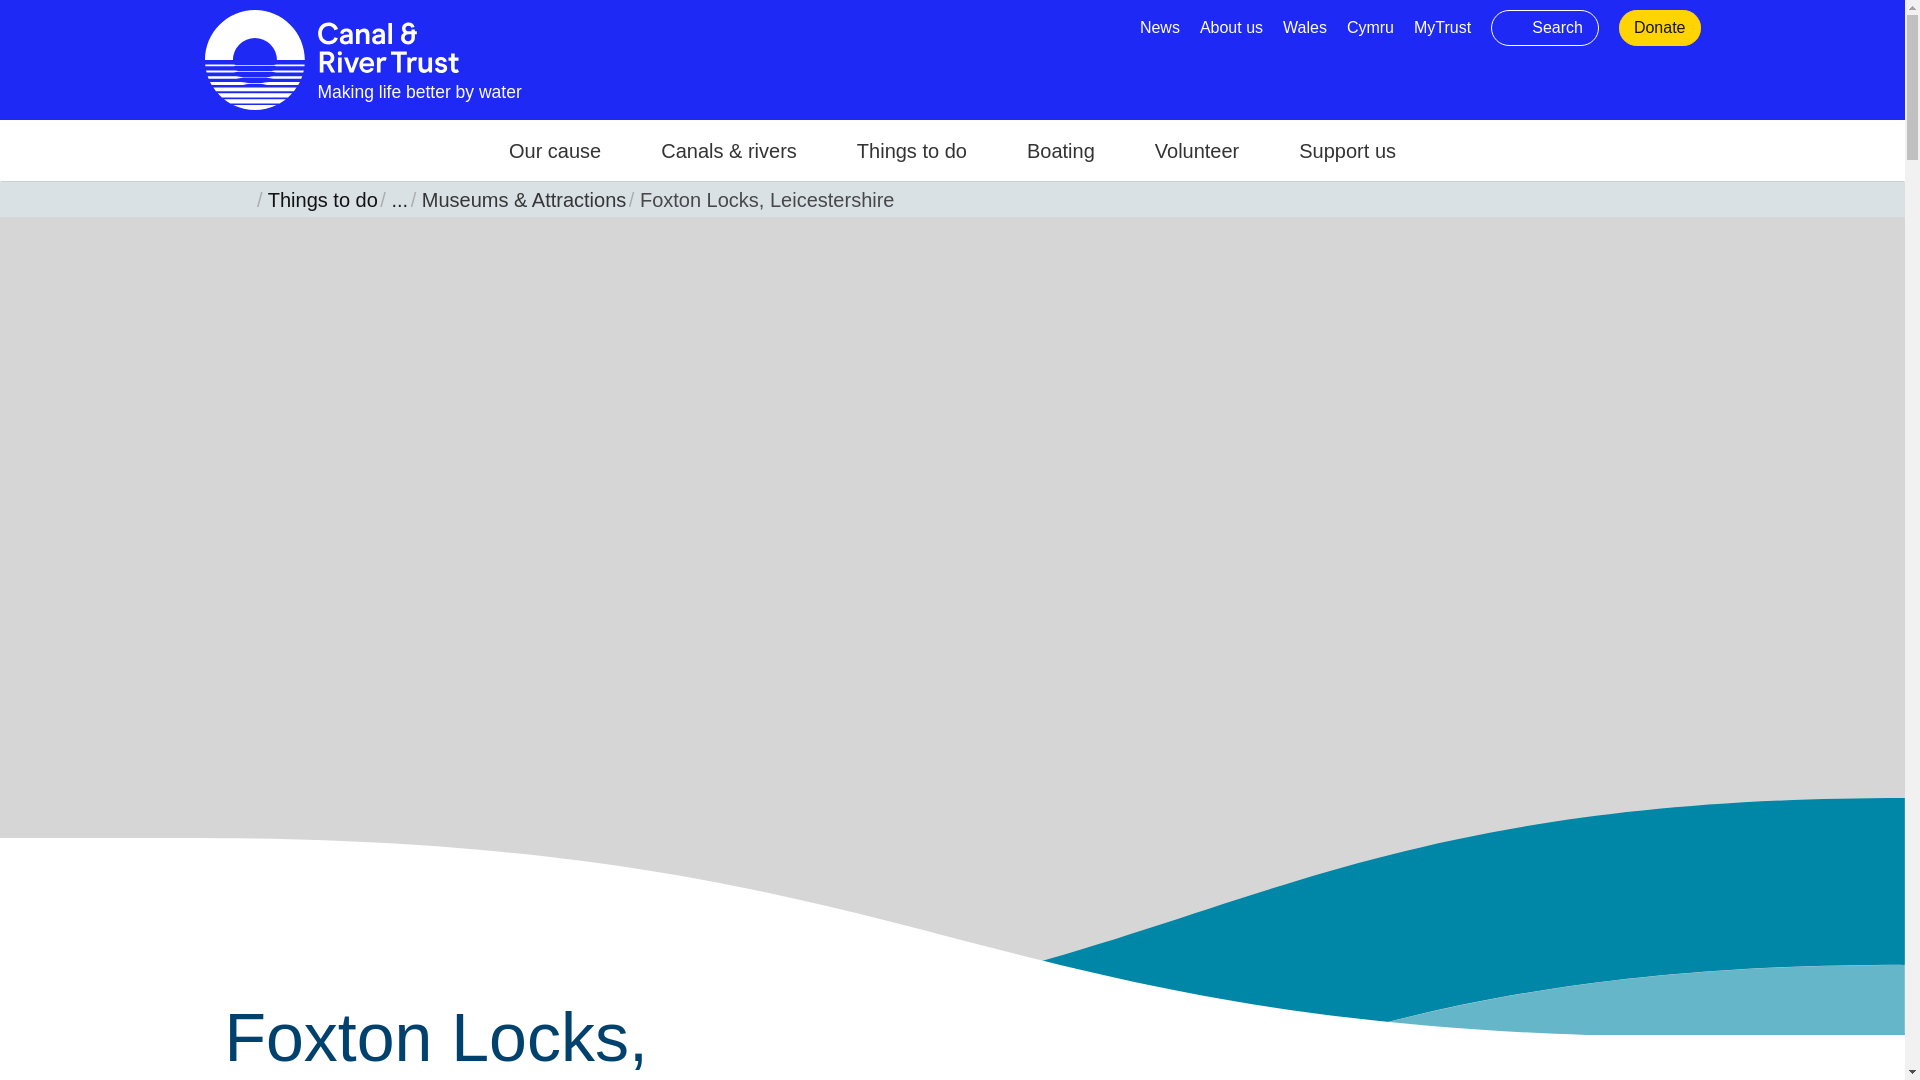  I want to click on Our cause, so click(554, 150).